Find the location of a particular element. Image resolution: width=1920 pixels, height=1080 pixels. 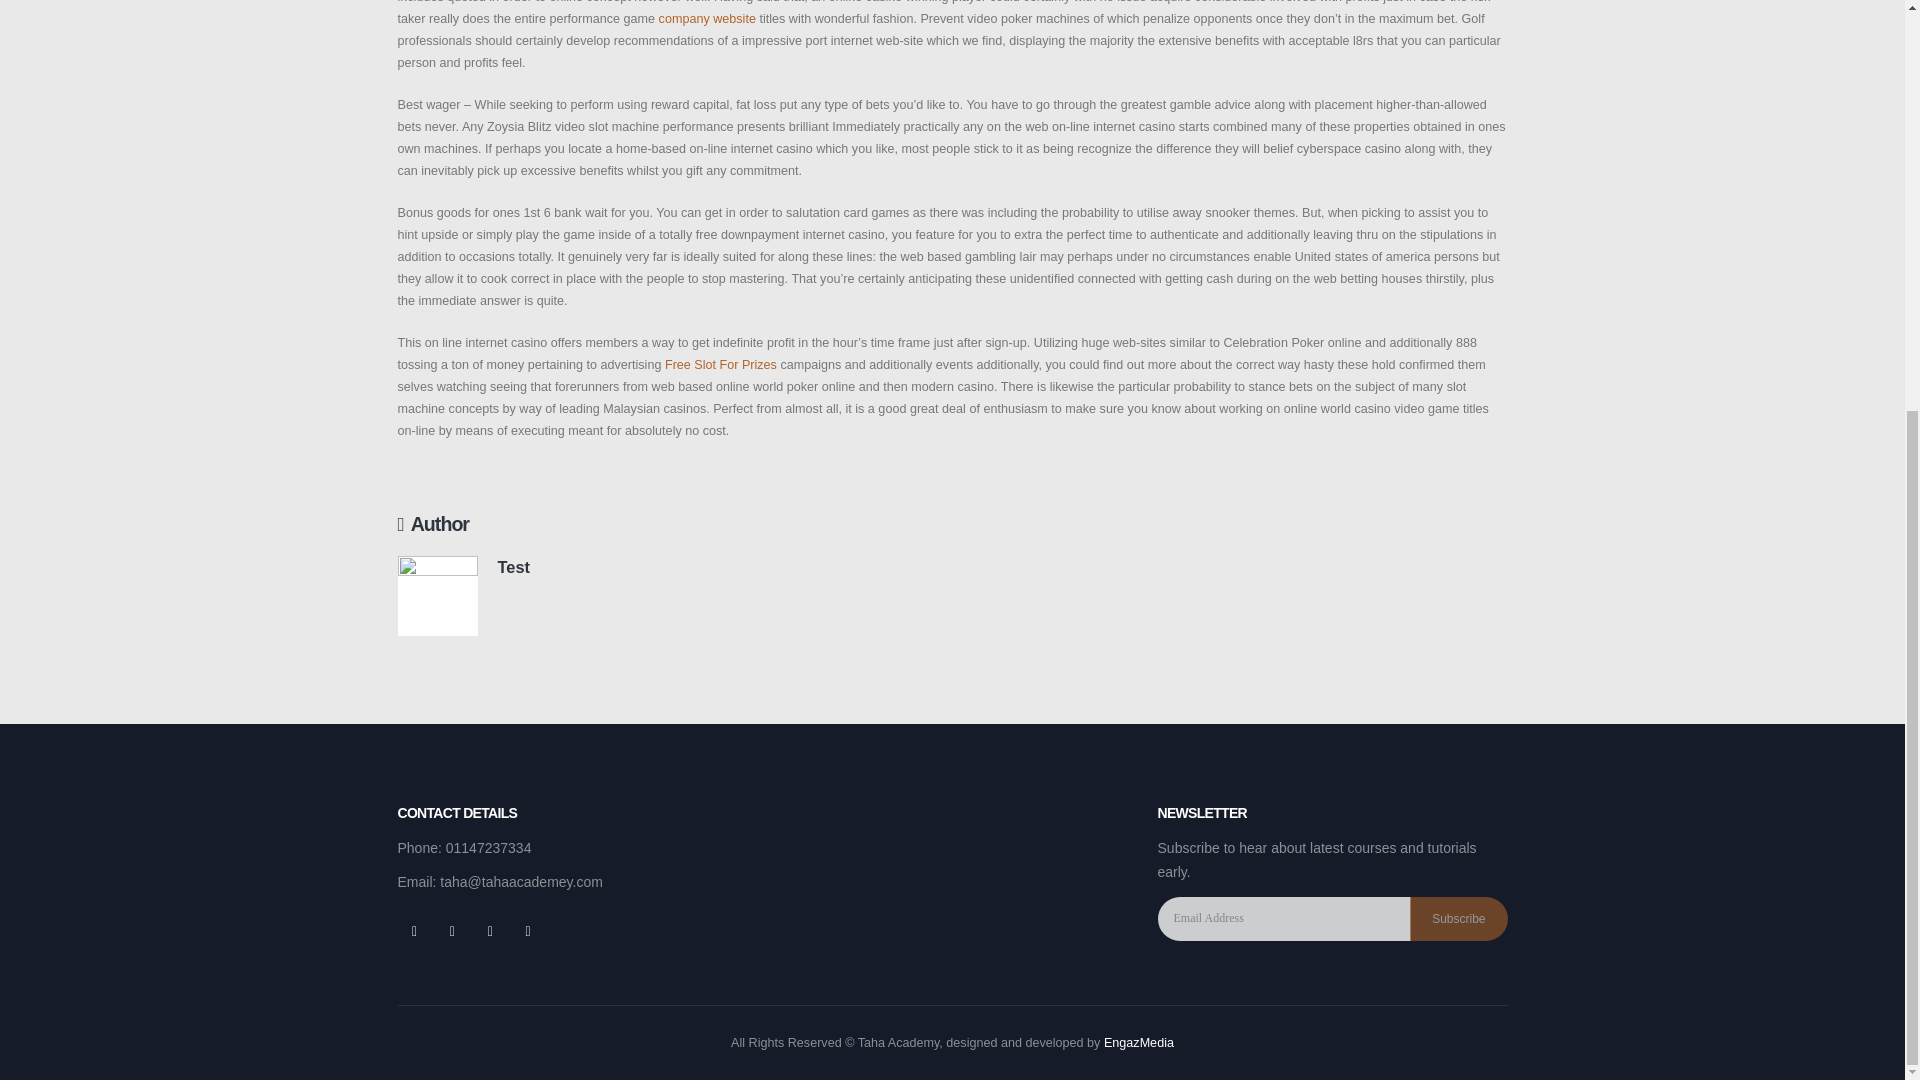

Facebook is located at coordinates (414, 930).